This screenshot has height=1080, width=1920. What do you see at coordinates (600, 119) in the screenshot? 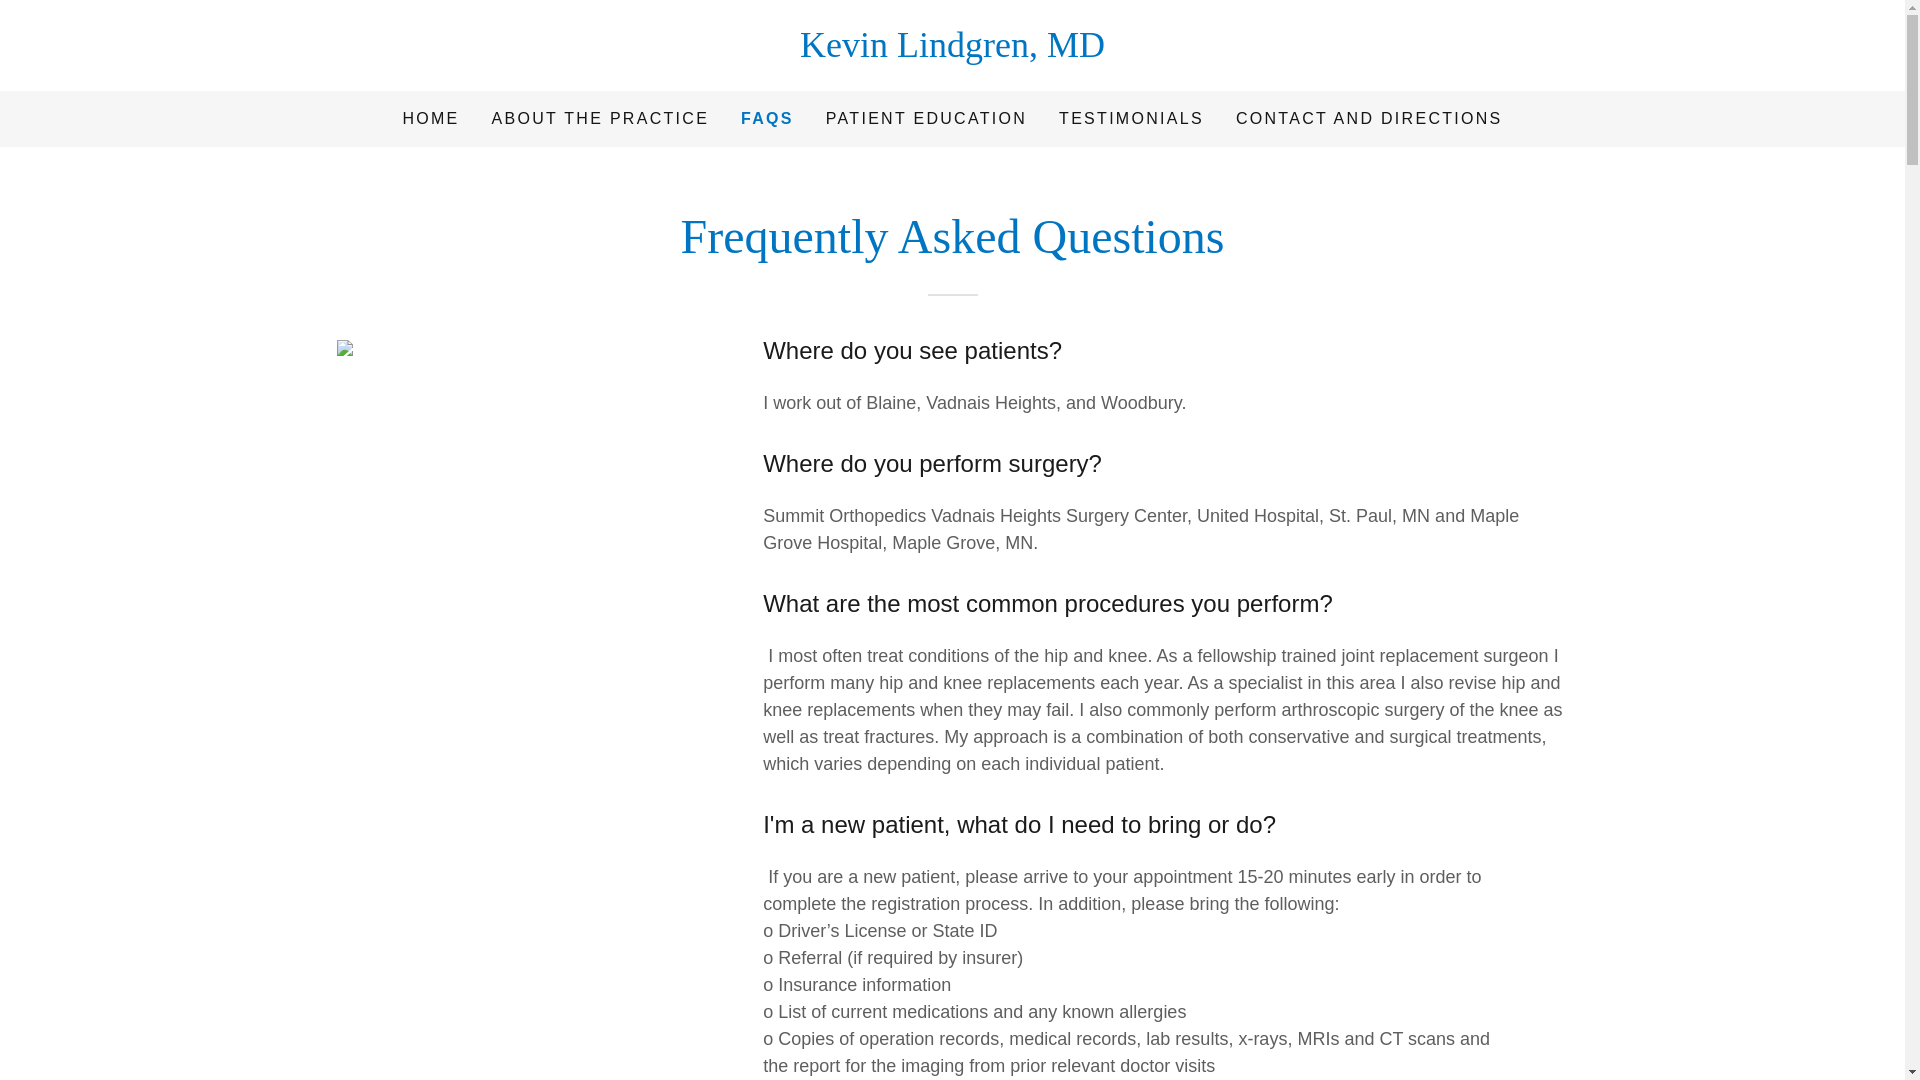
I see `ABOUT THE PRACTICE` at bounding box center [600, 119].